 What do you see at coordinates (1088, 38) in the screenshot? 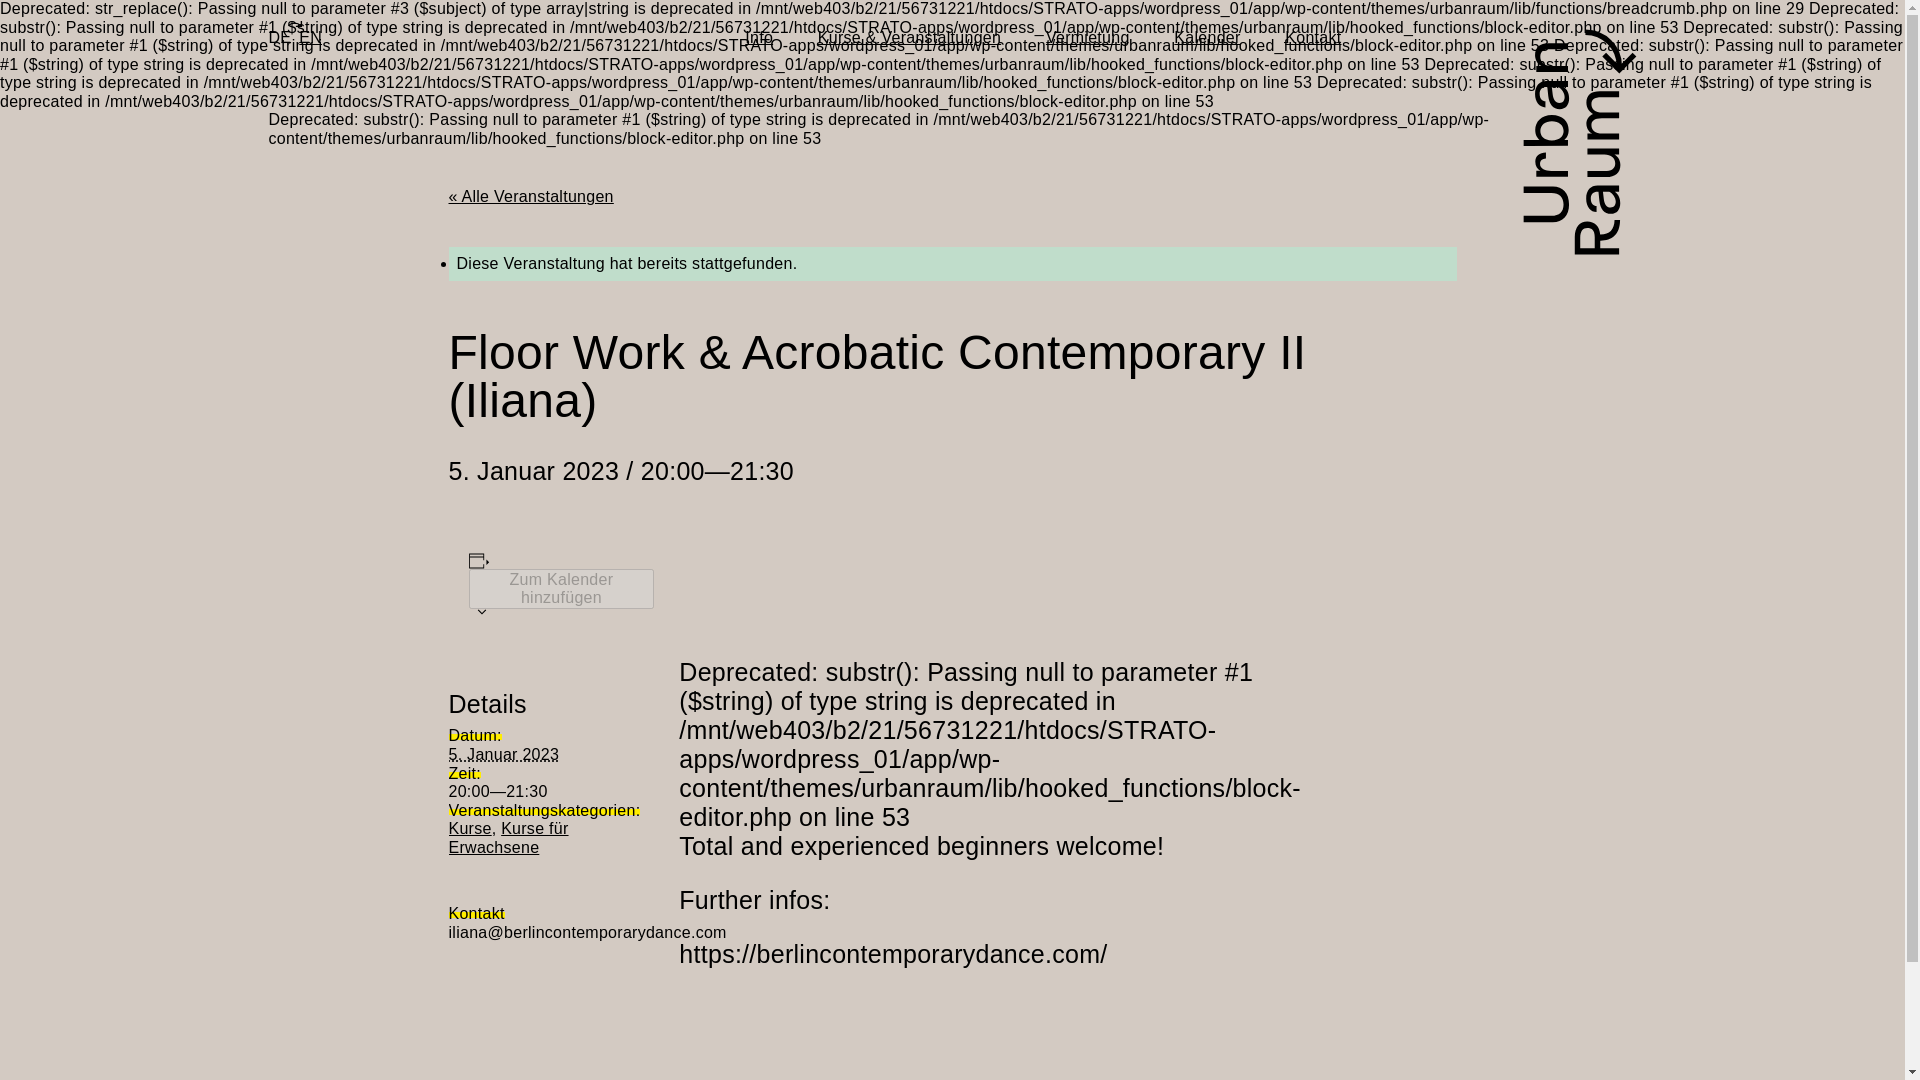
I see `Vermietung` at bounding box center [1088, 38].